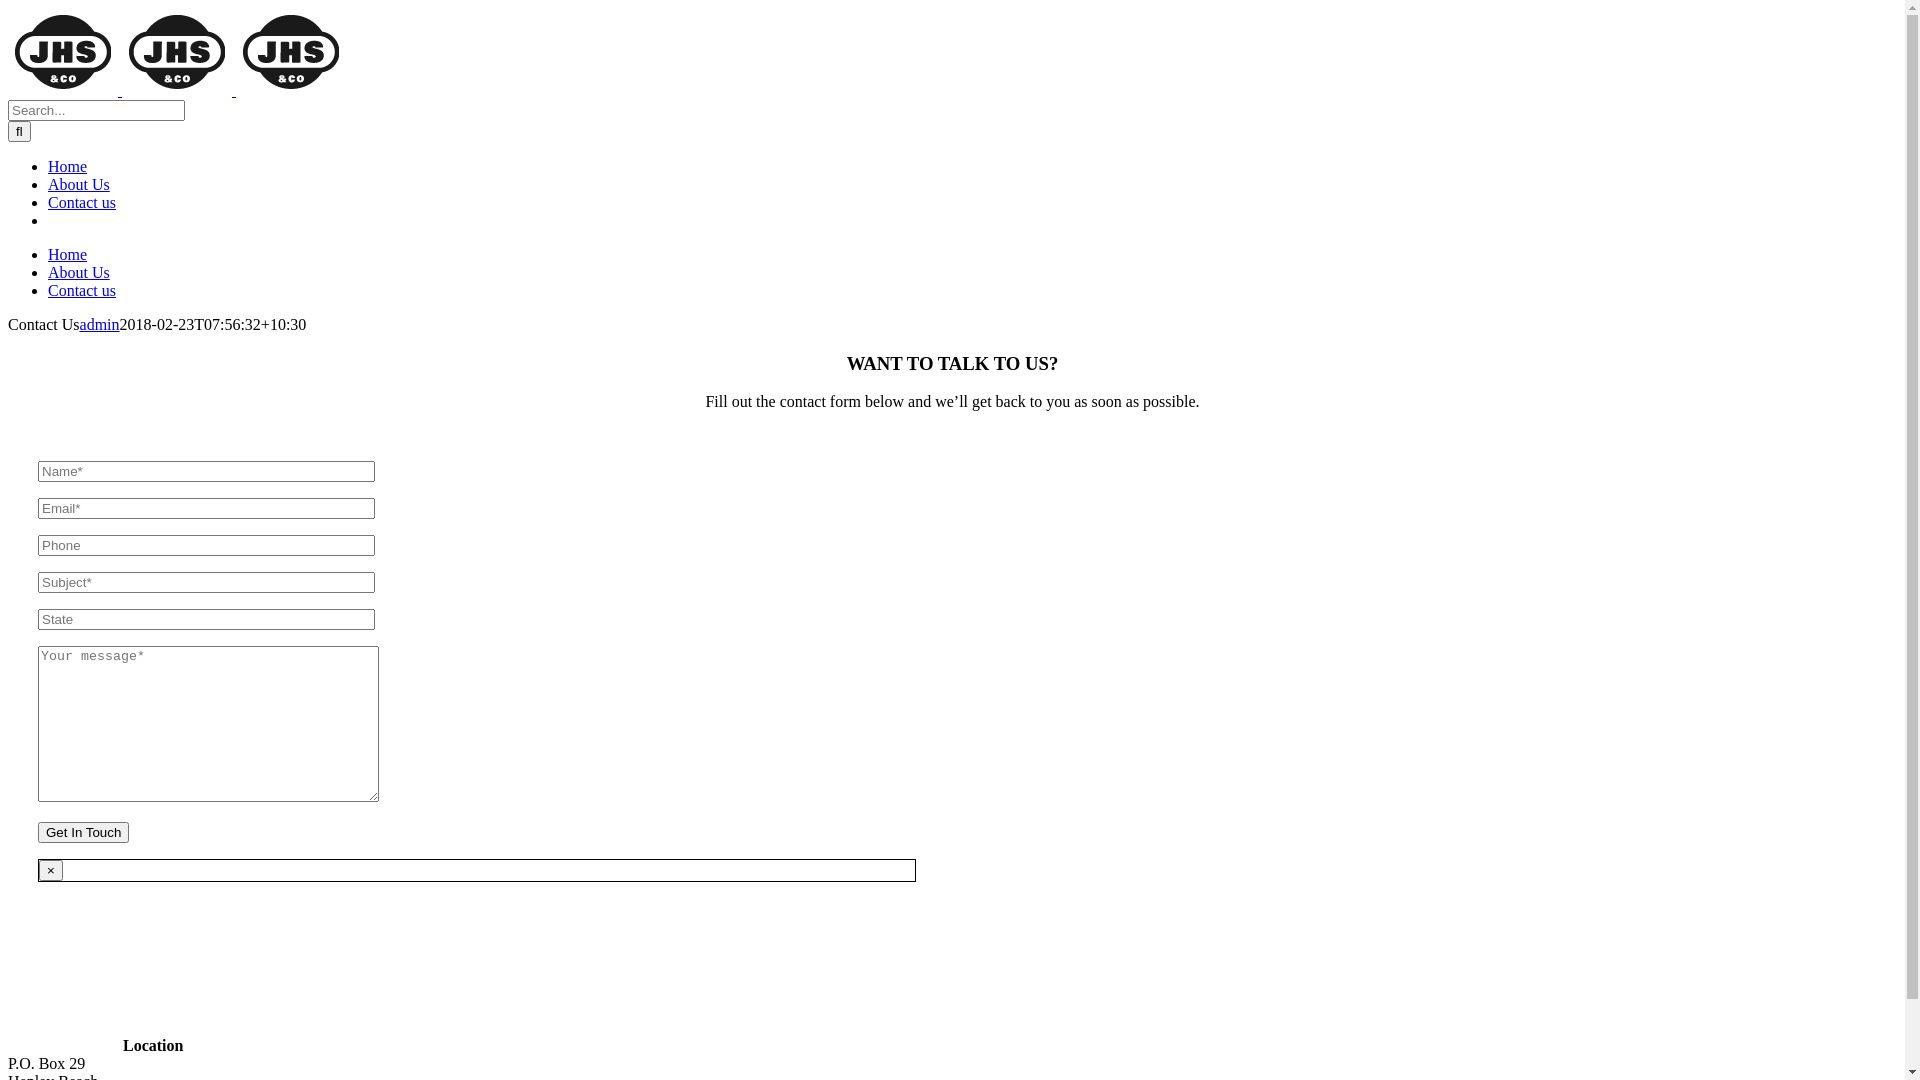  I want to click on Skip to content, so click(8, 8).